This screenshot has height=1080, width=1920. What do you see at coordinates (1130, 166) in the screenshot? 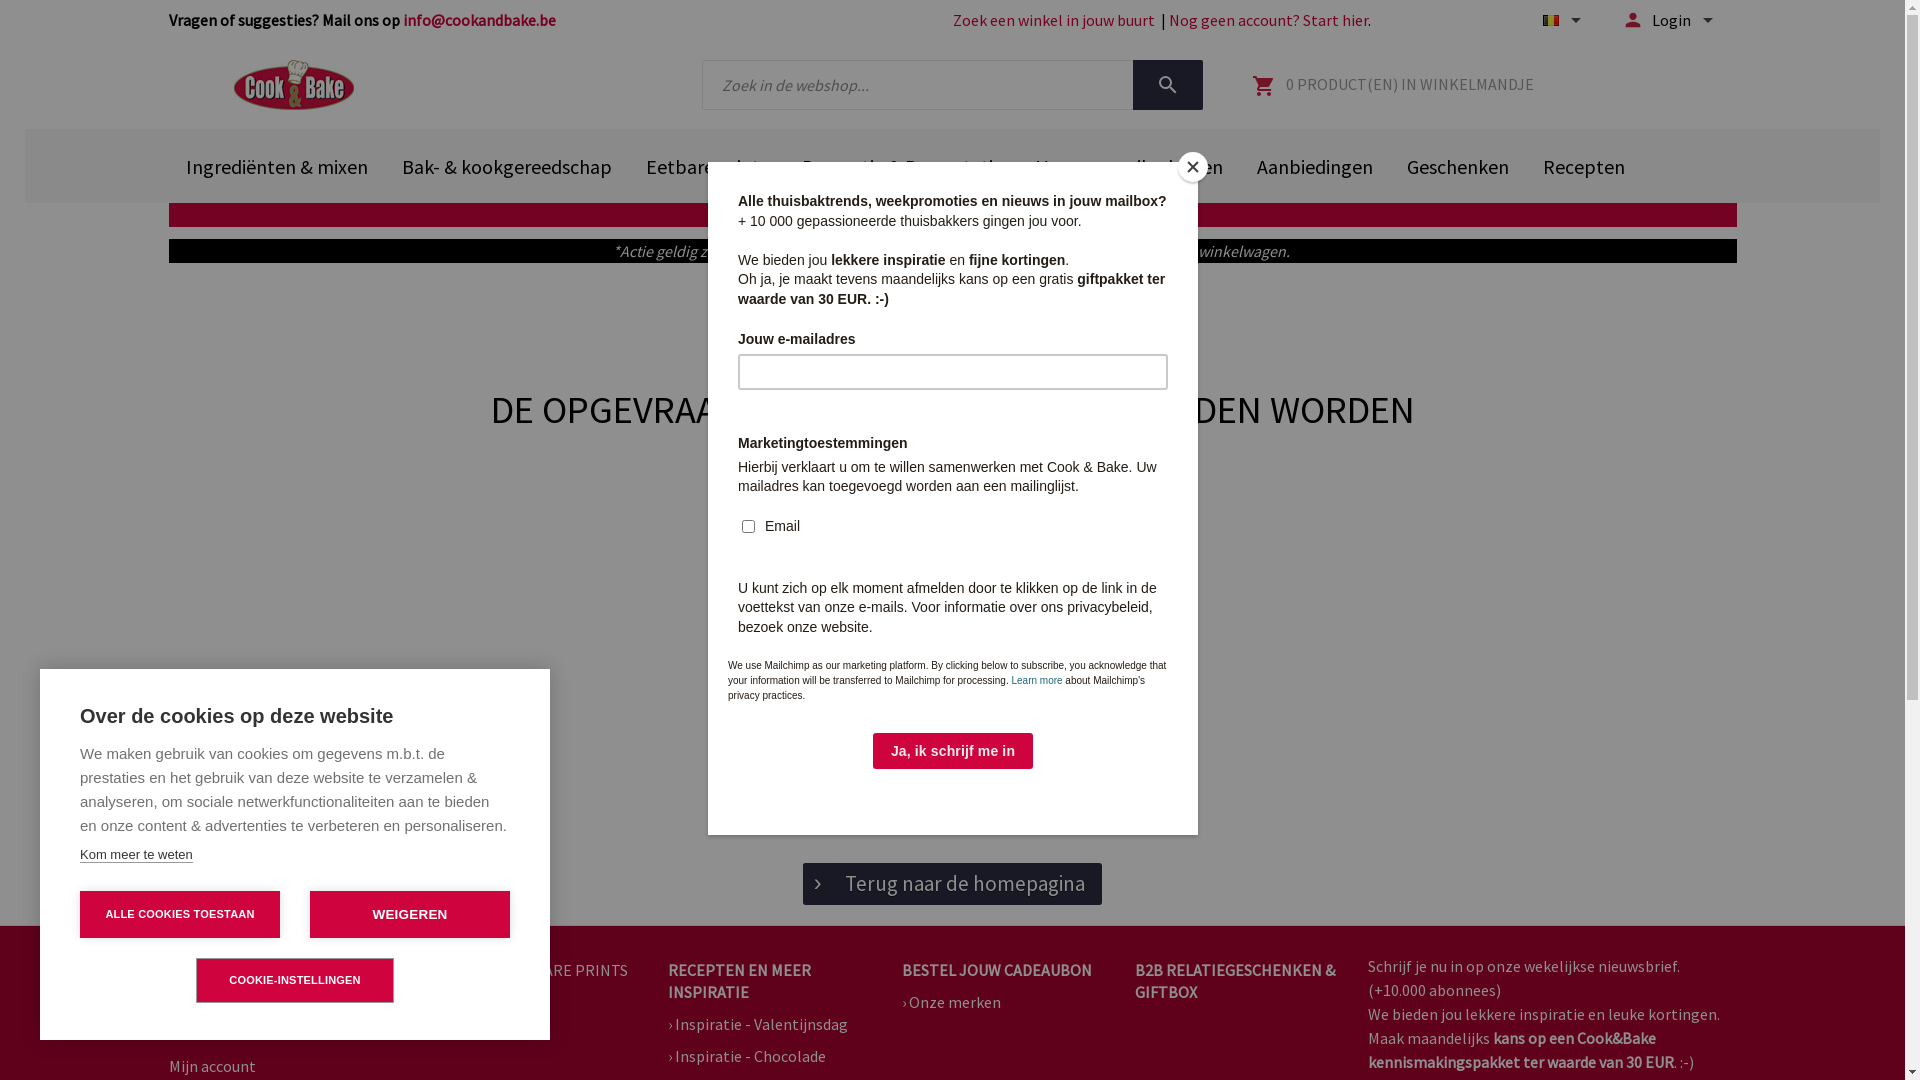
I see `Vanparys suikerbonen` at bounding box center [1130, 166].